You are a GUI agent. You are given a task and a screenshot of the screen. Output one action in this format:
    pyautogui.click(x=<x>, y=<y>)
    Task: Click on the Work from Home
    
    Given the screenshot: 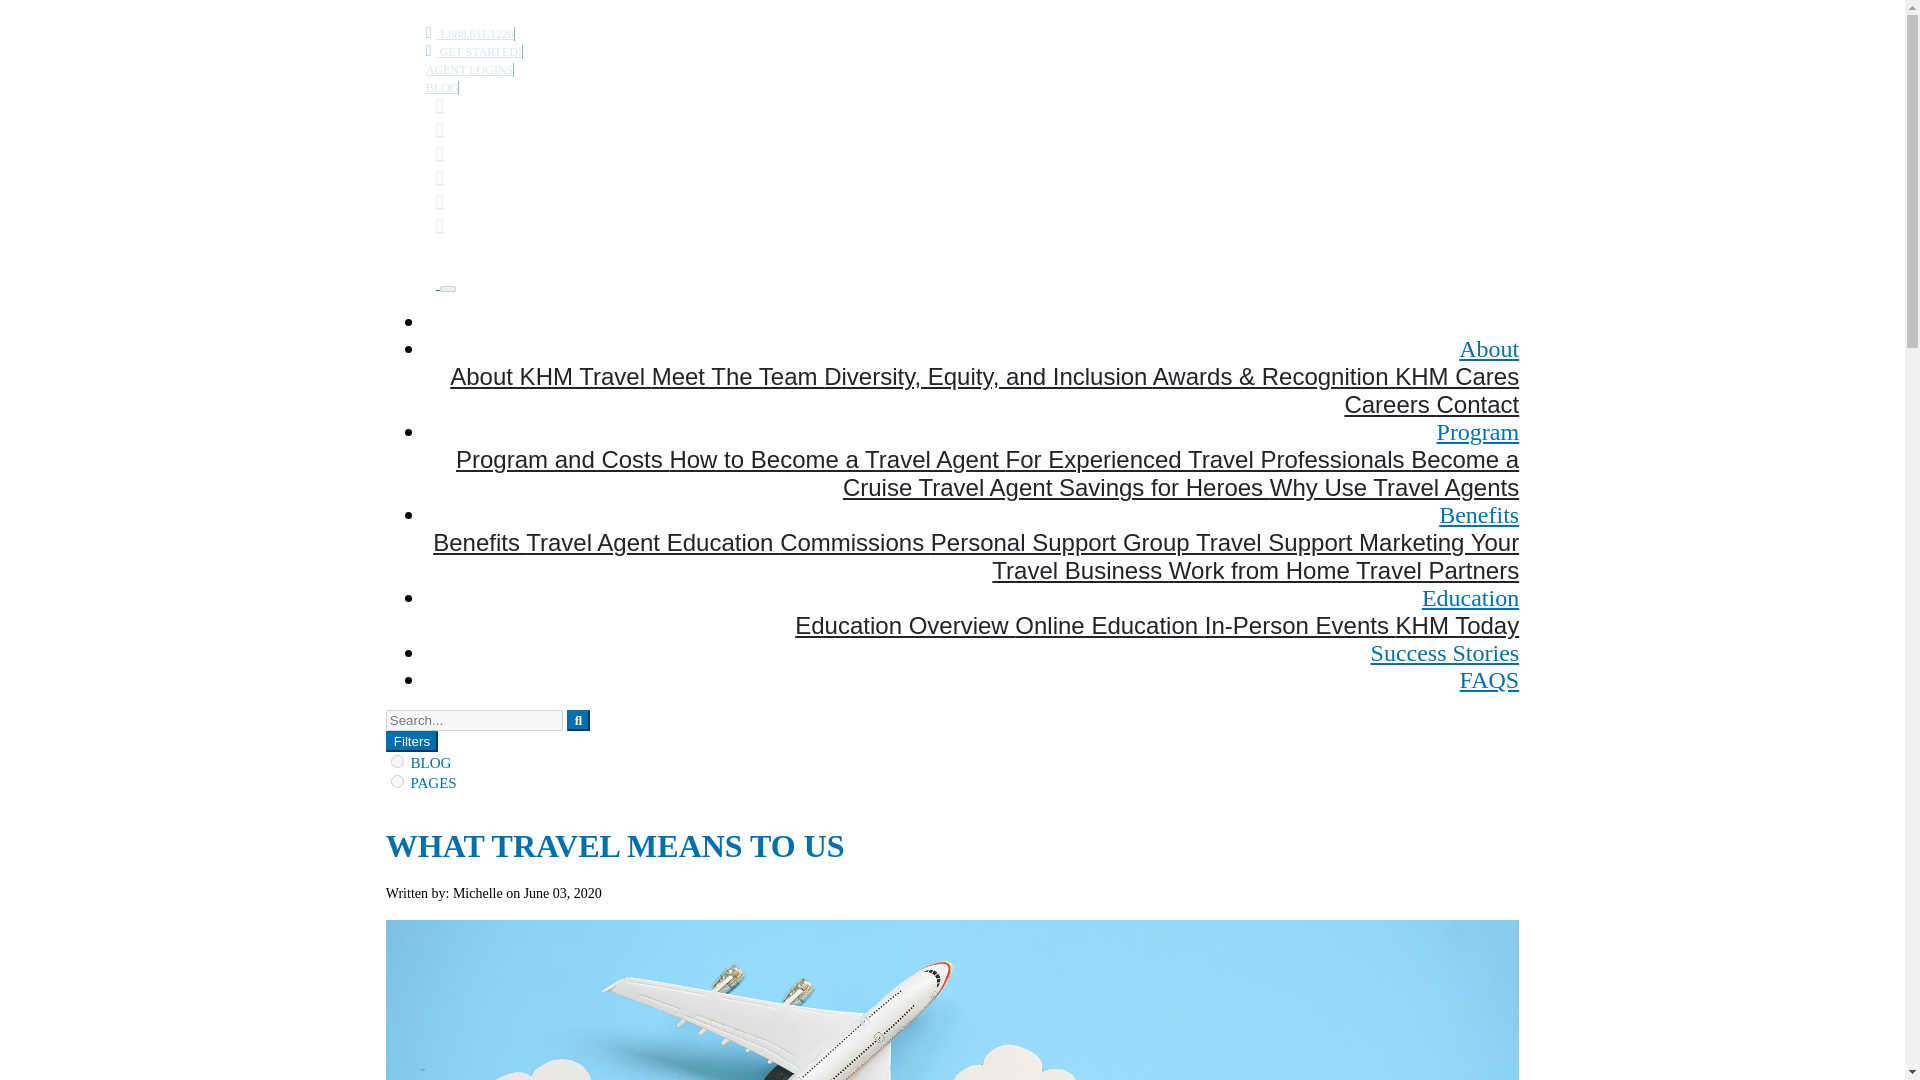 What is the action you would take?
    pyautogui.click(x=1262, y=570)
    